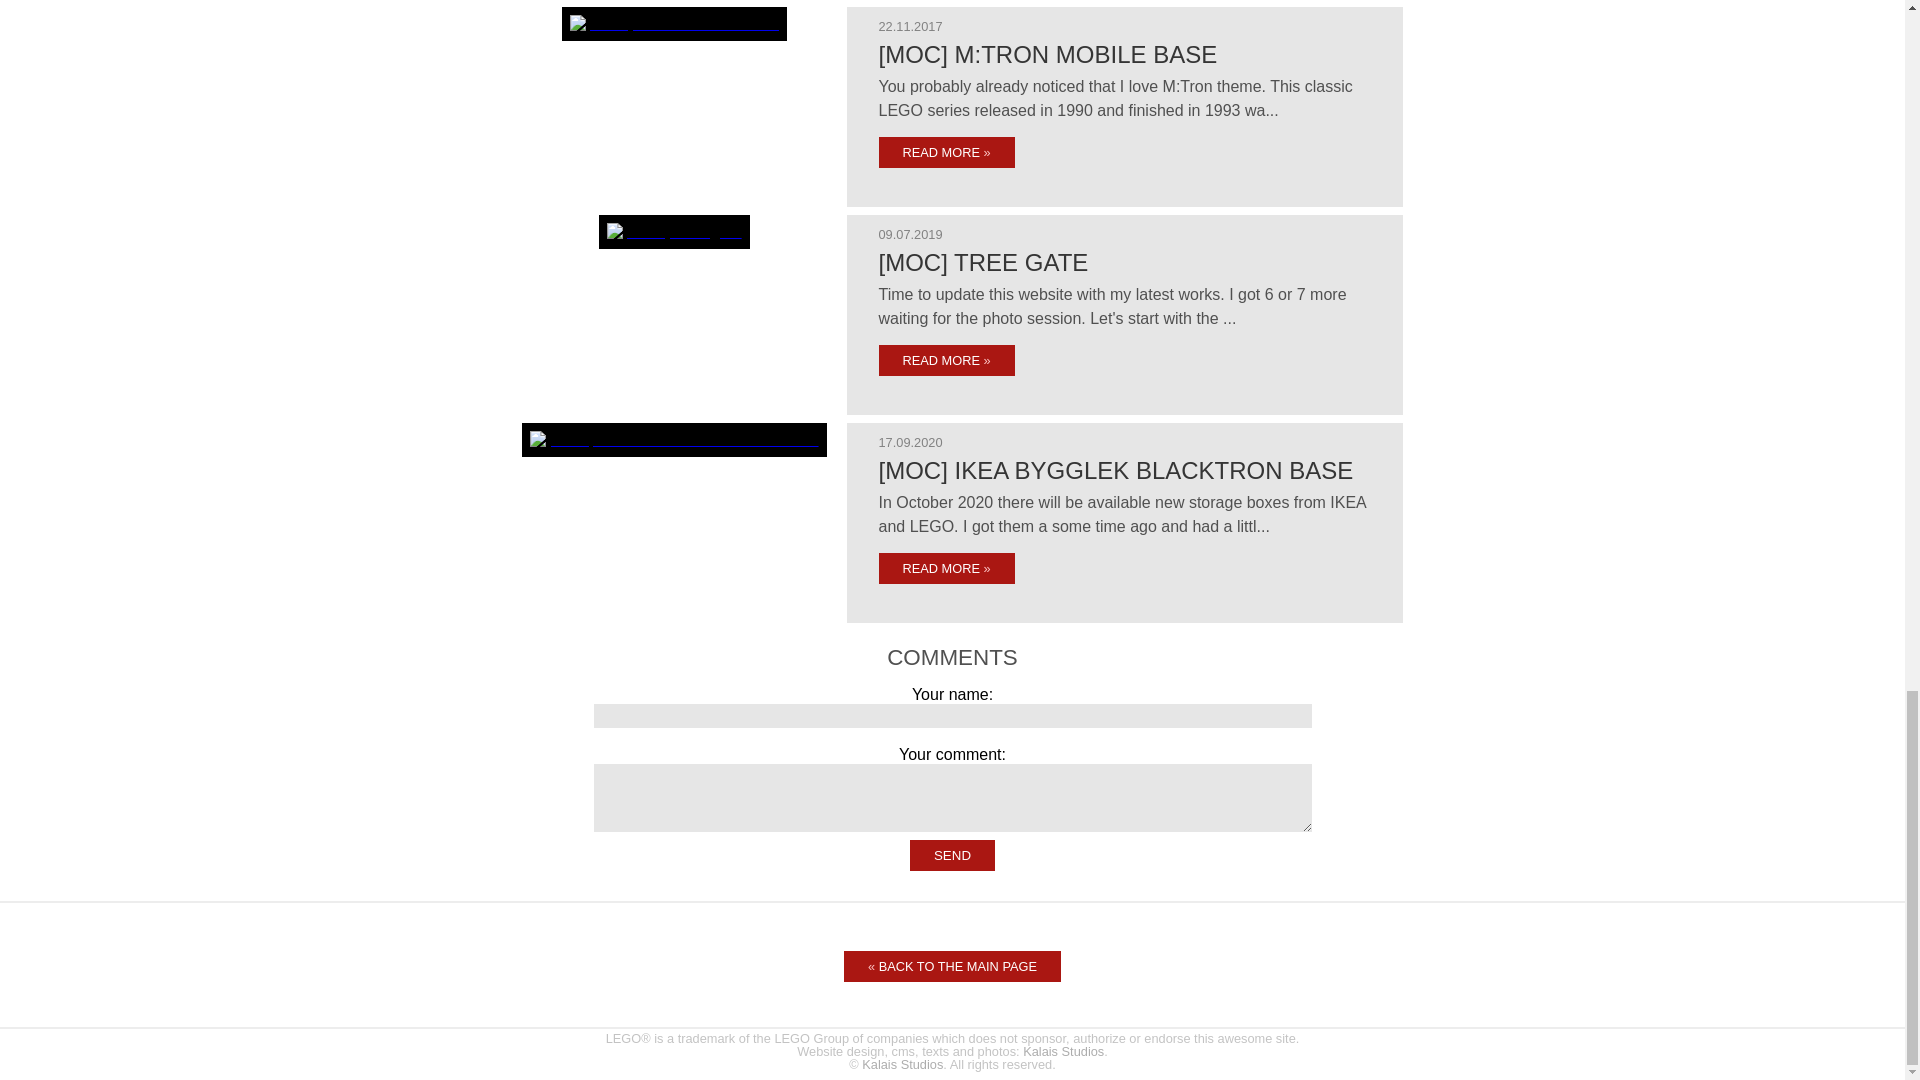 This screenshot has height=1080, width=1920. Describe the element at coordinates (1064, 1052) in the screenshot. I see `Kalais Studios` at that location.